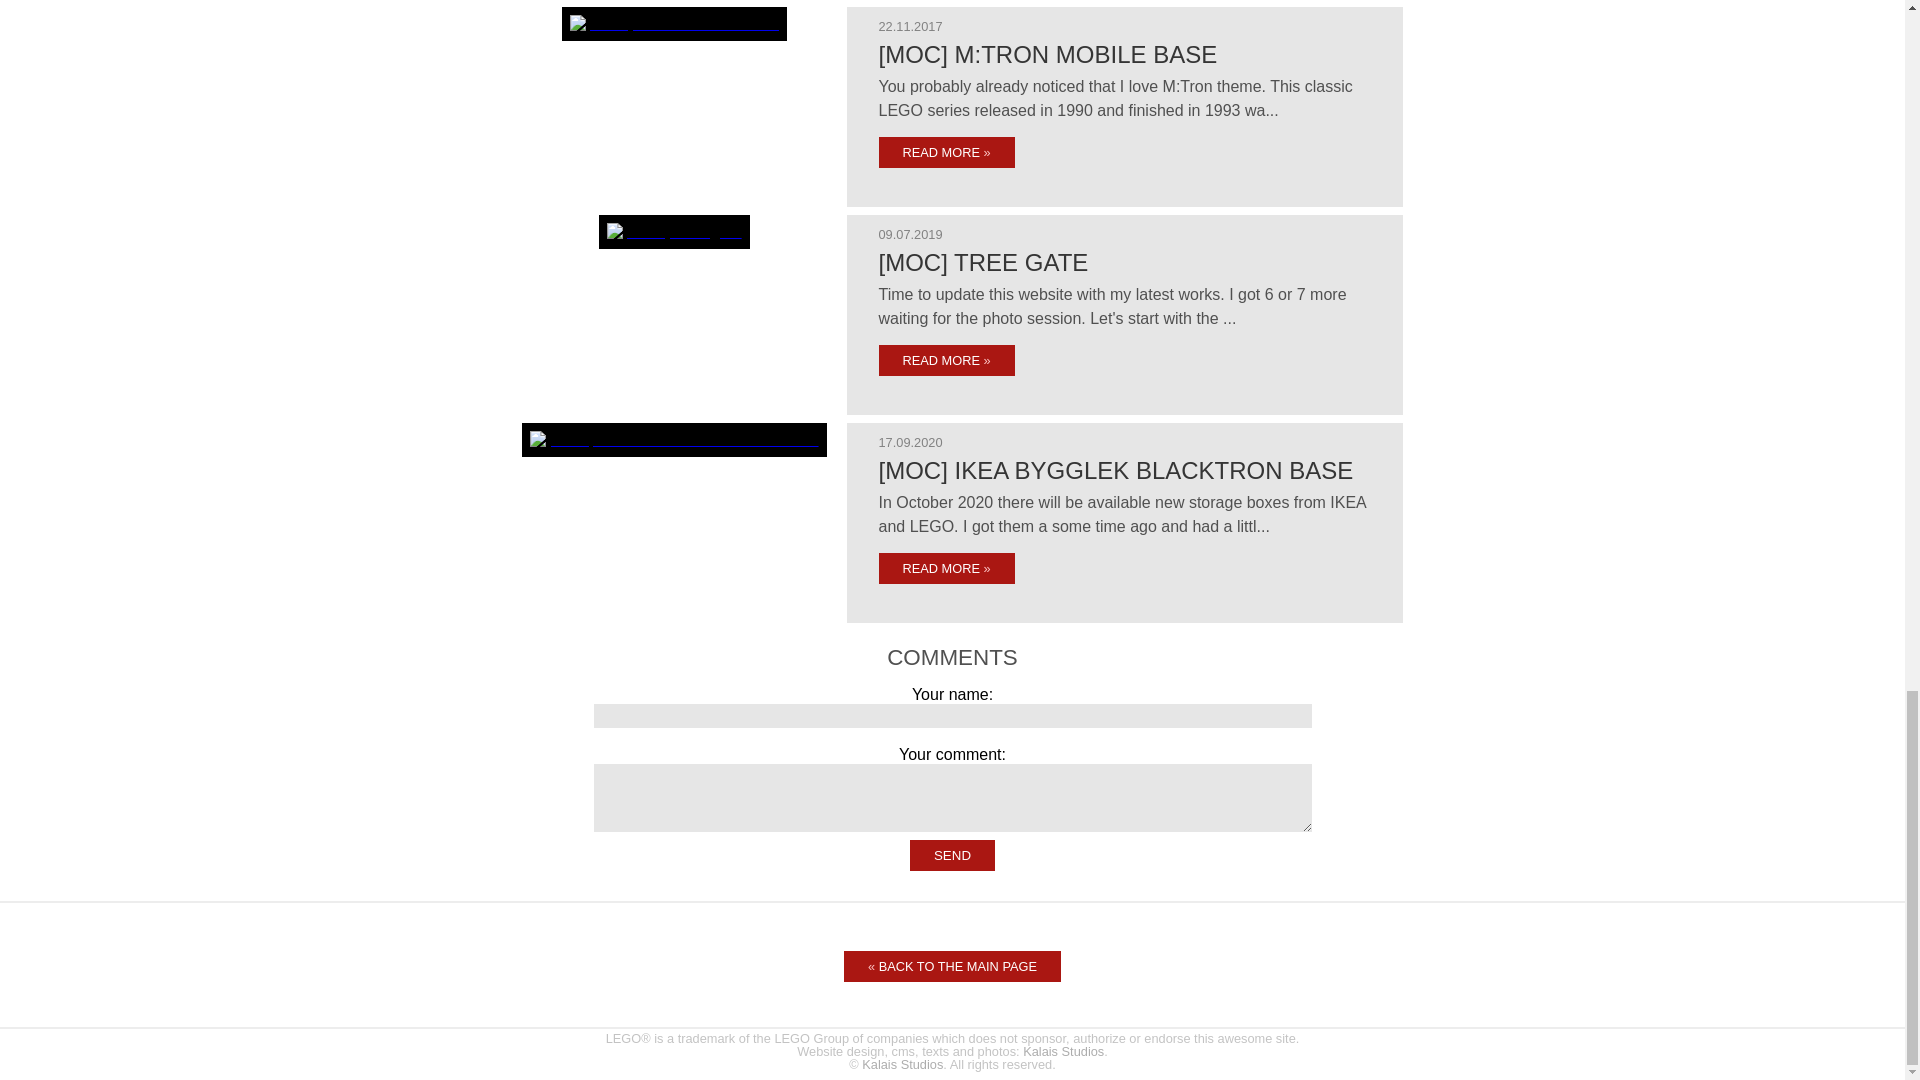 This screenshot has height=1080, width=1920. Describe the element at coordinates (1064, 1052) in the screenshot. I see `Kalais Studios` at that location.